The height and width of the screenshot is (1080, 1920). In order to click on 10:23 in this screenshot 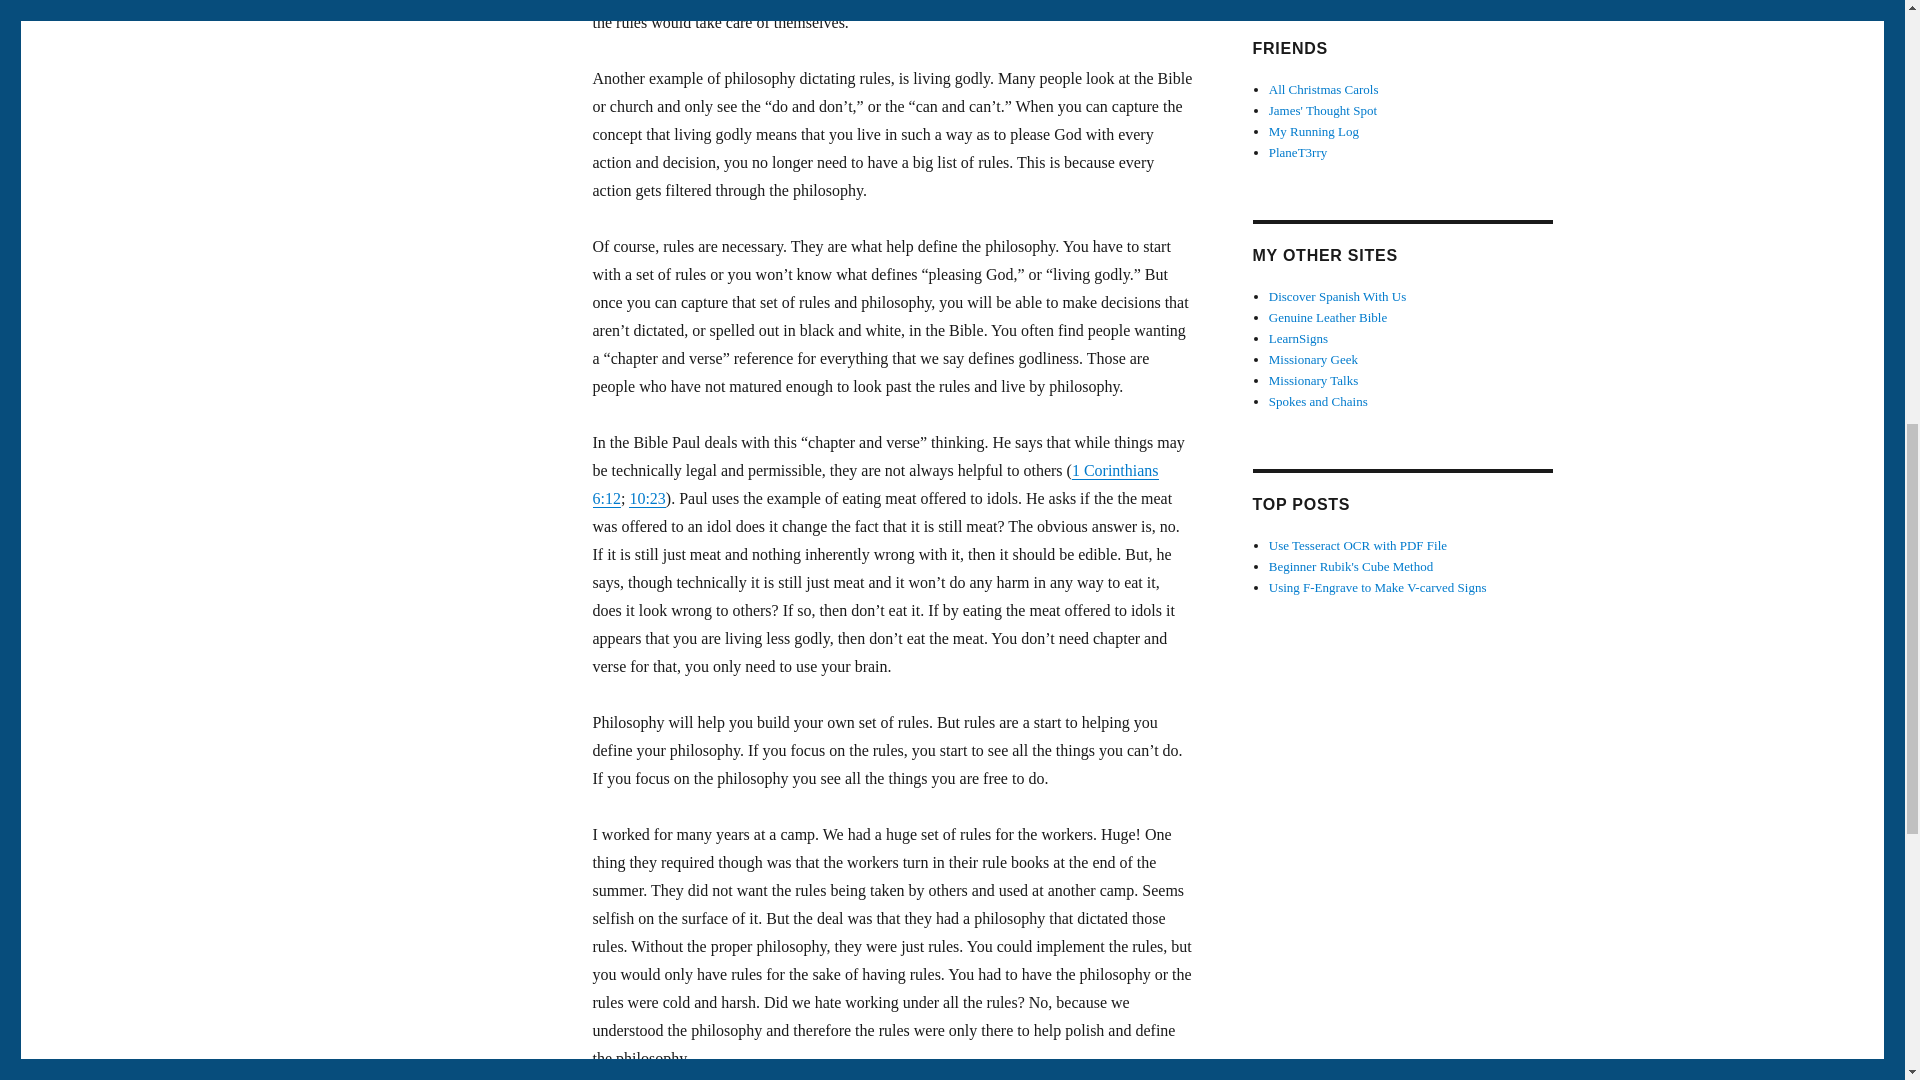, I will do `click(646, 498)`.